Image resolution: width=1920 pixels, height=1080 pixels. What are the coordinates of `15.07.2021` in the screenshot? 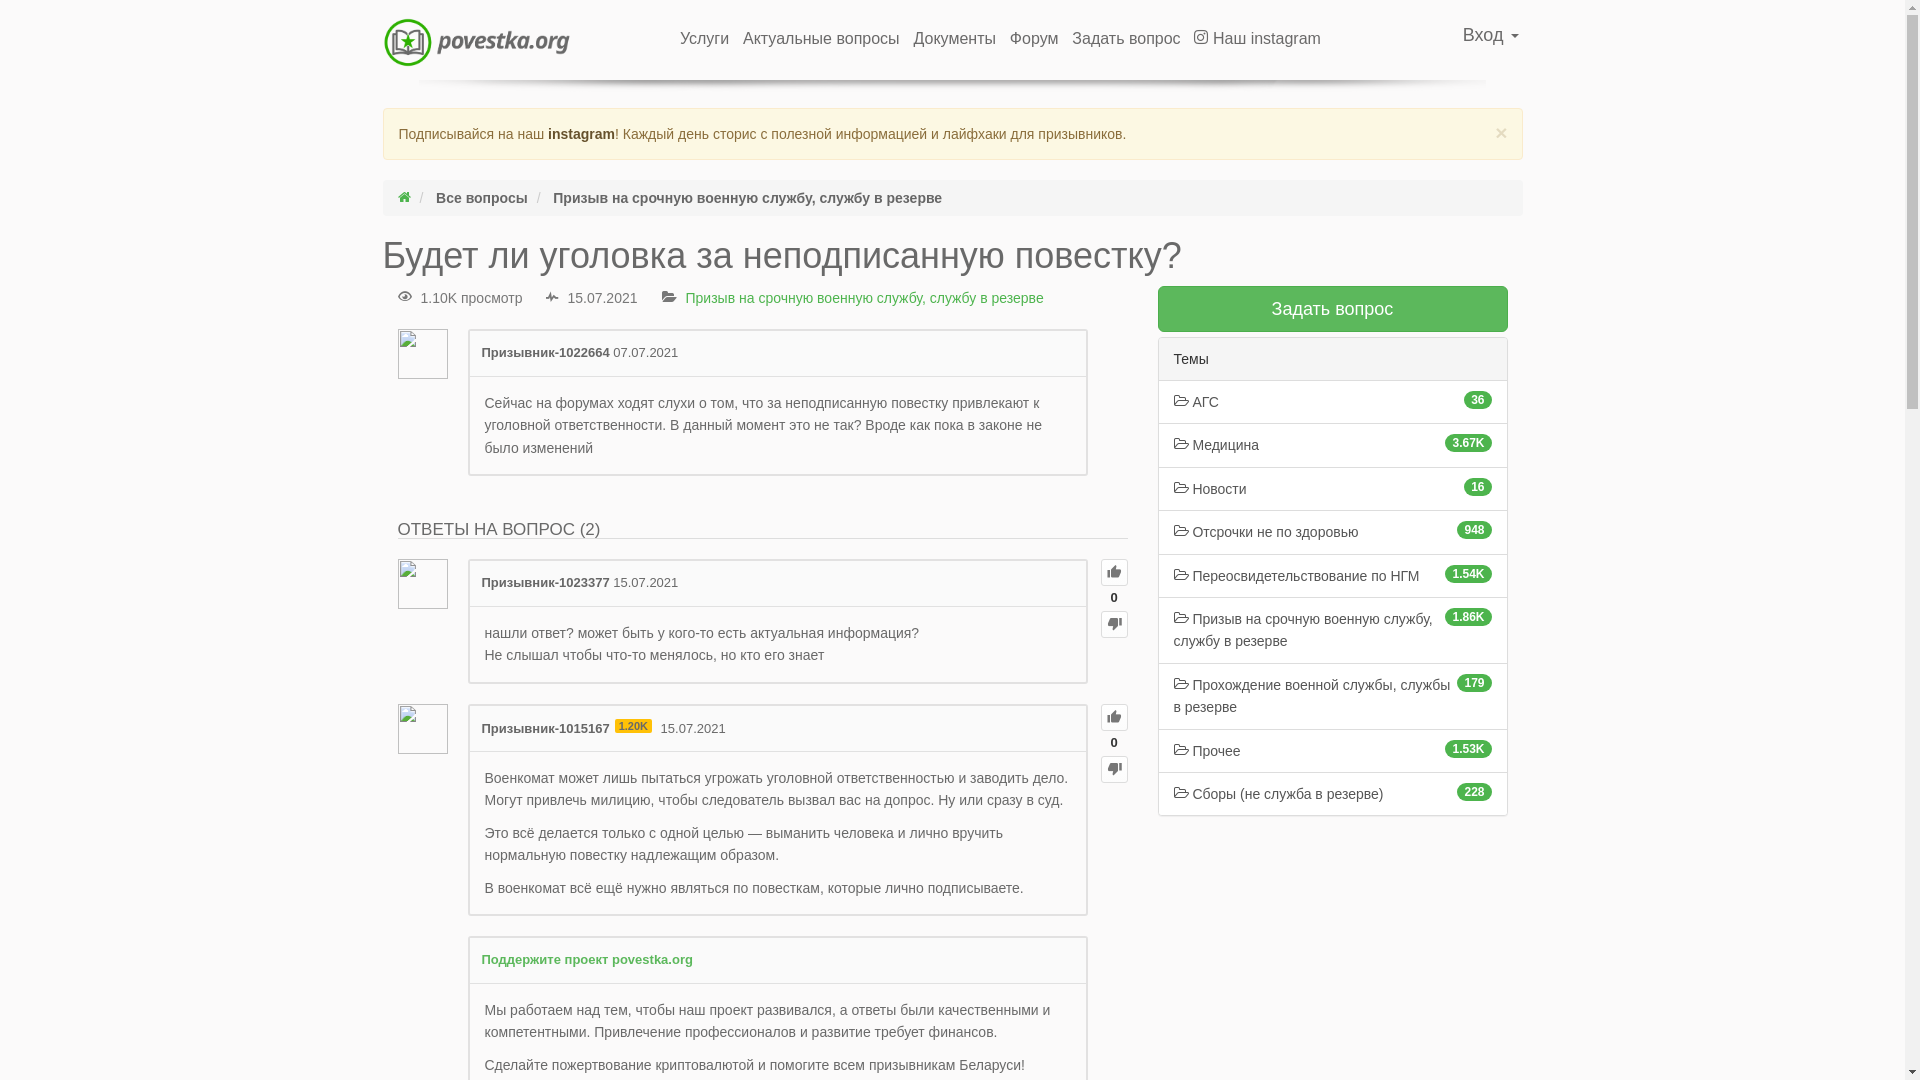 It's located at (646, 582).